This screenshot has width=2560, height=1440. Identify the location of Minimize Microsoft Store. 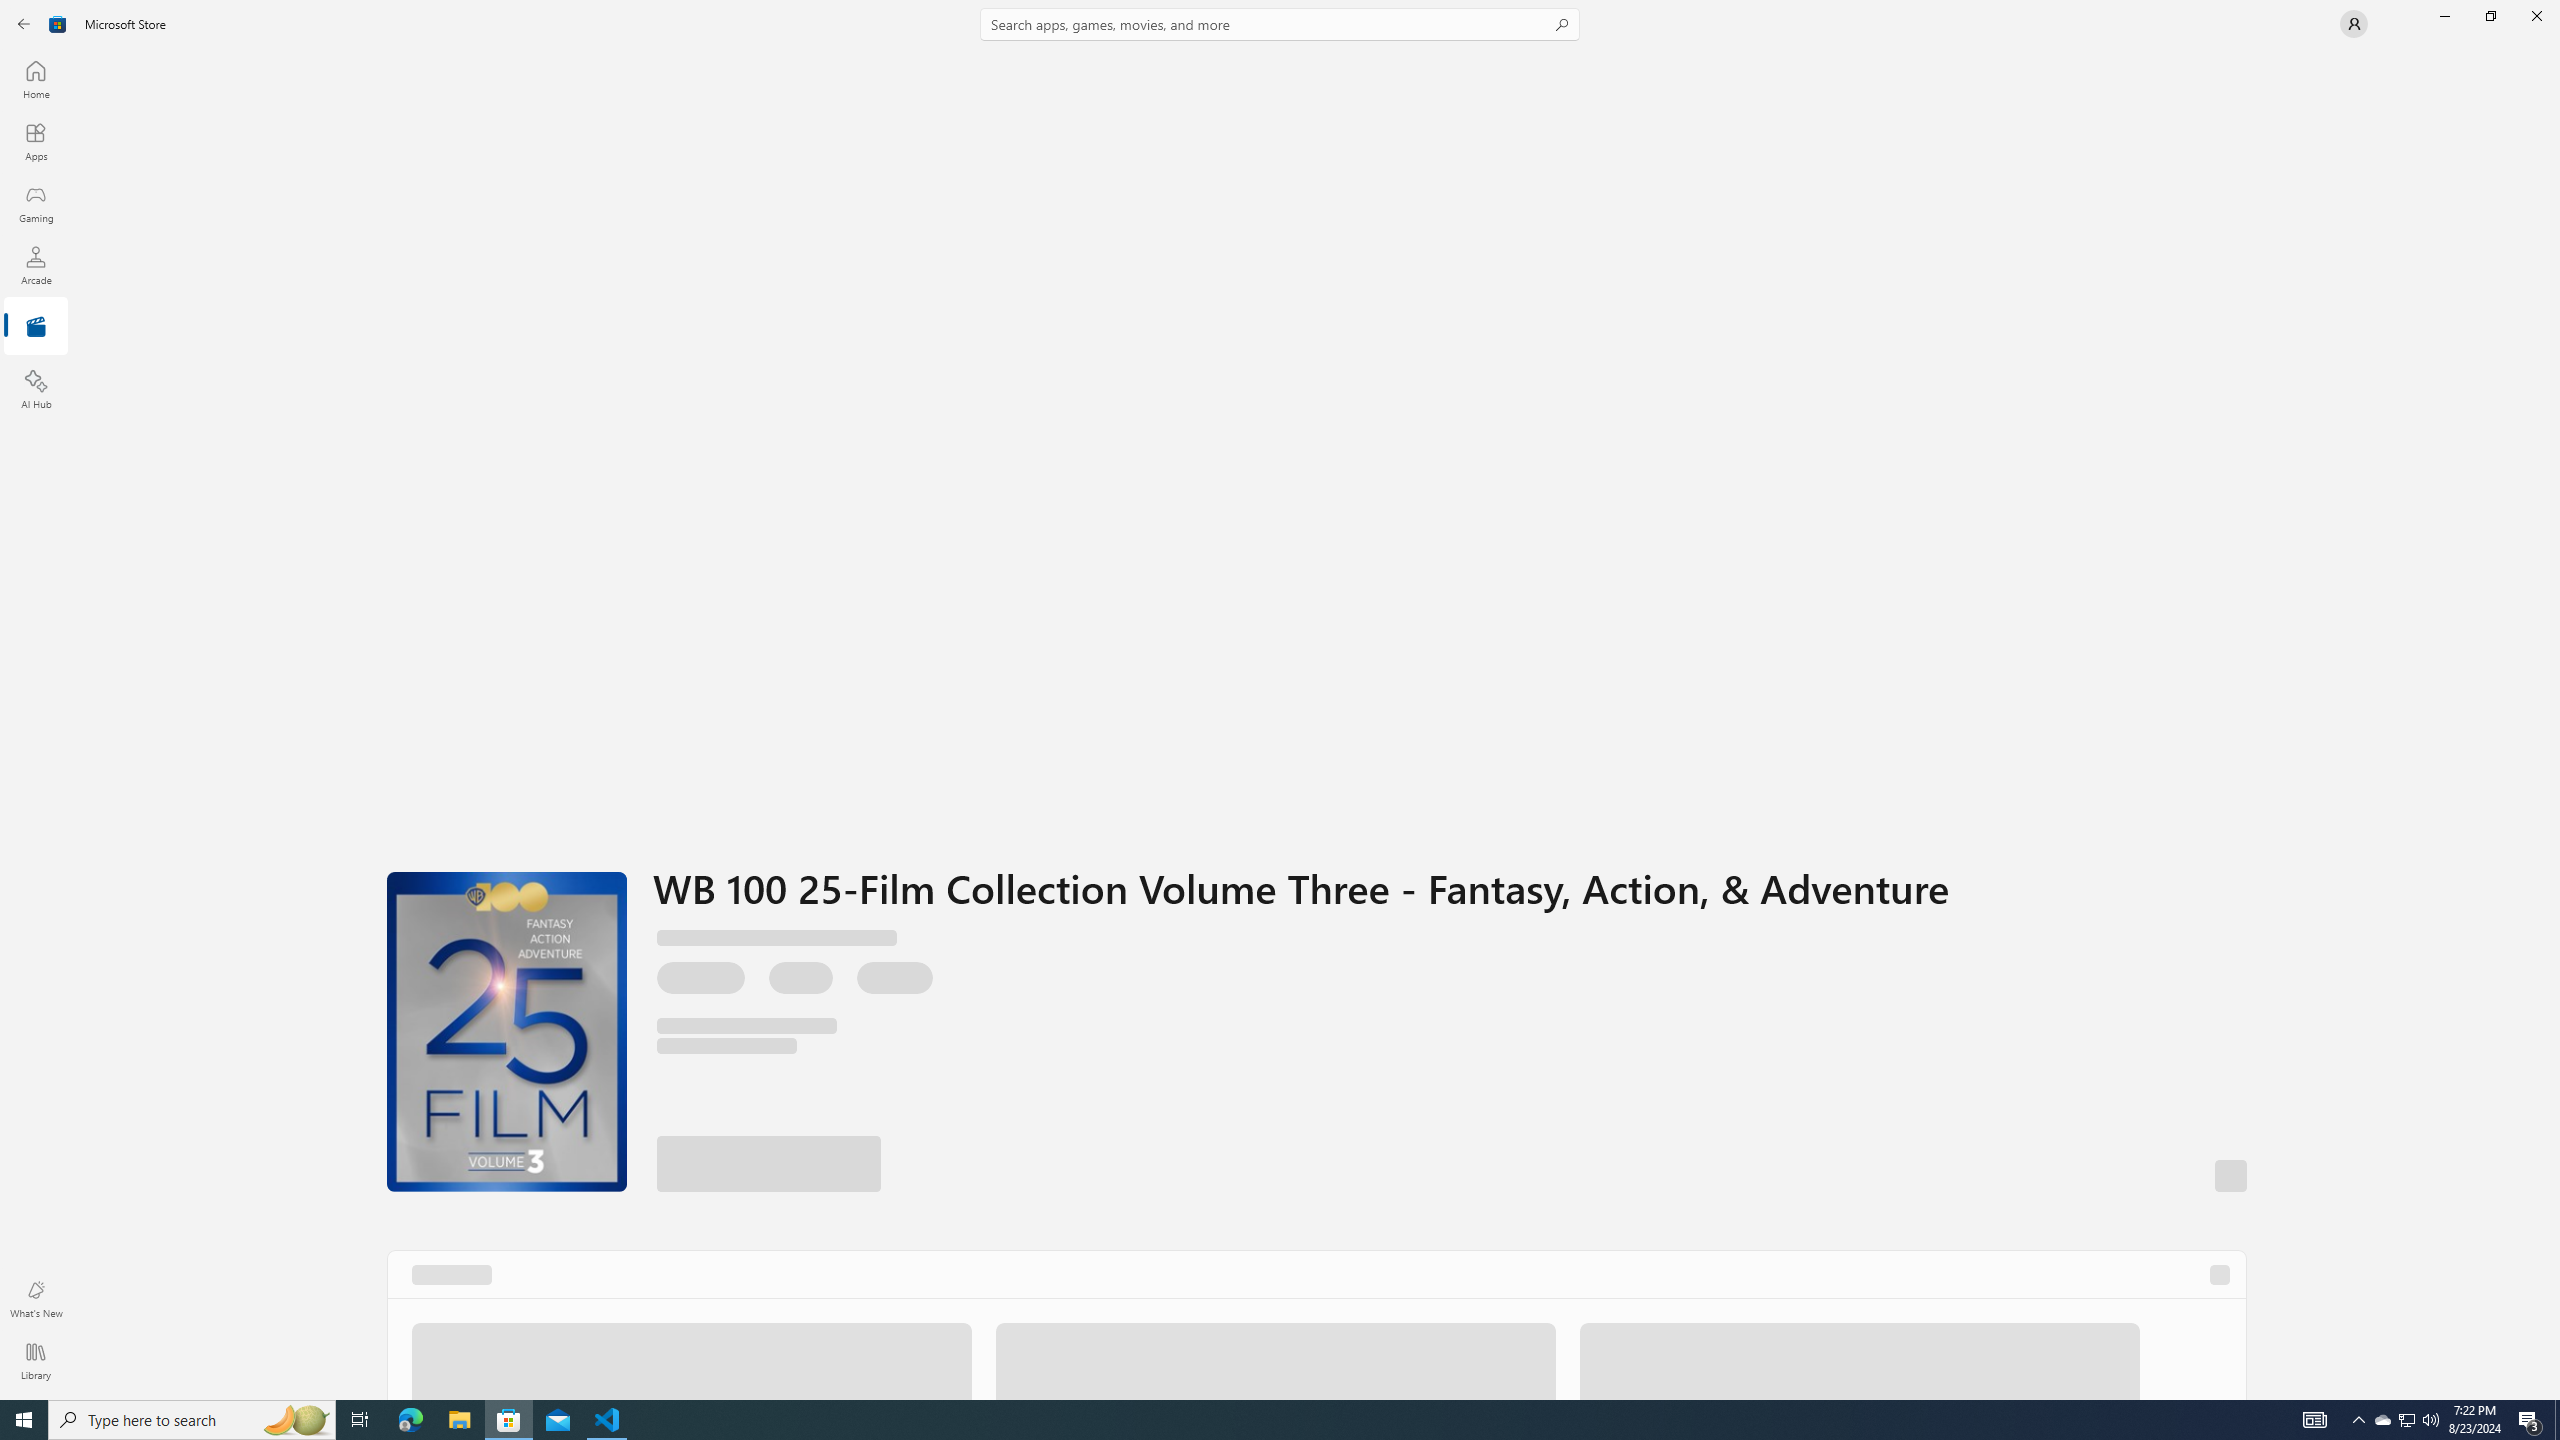
(2444, 16).